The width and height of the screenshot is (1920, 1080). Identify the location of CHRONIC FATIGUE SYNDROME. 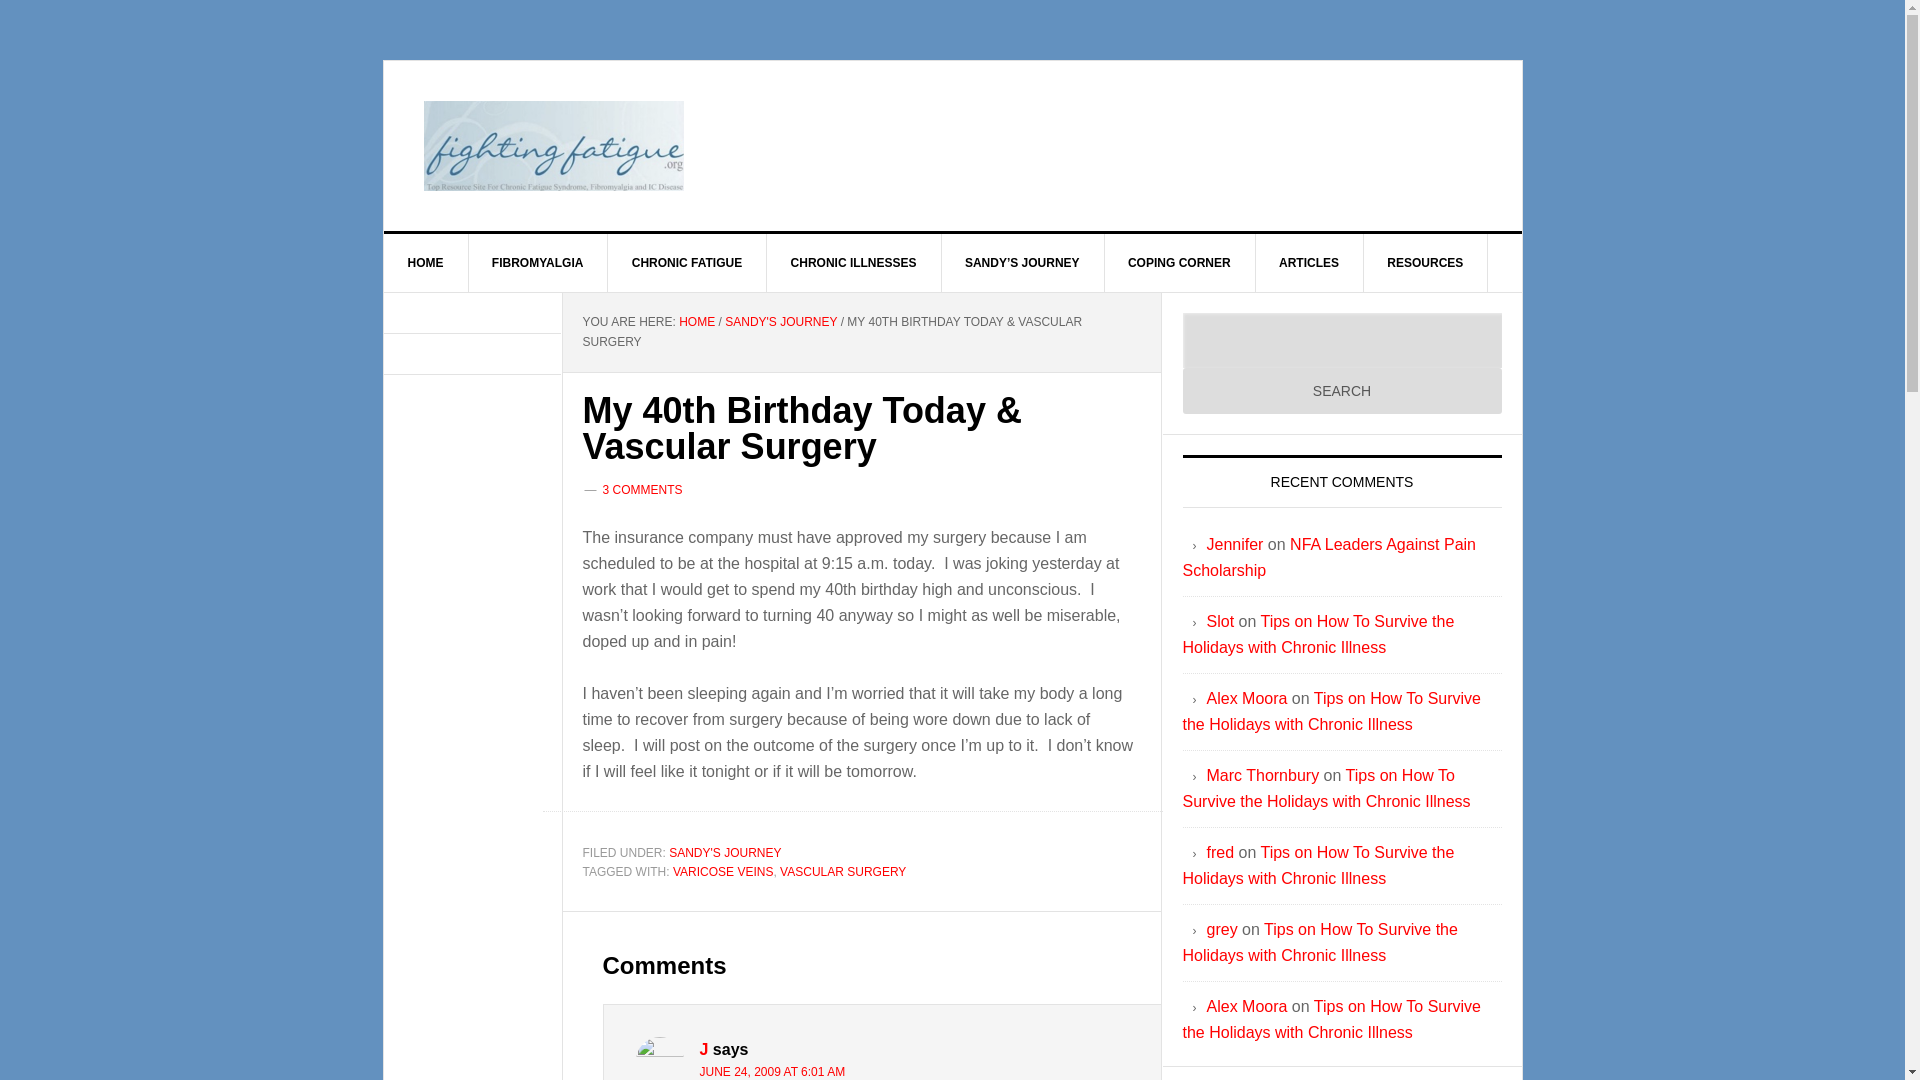
(554, 146).